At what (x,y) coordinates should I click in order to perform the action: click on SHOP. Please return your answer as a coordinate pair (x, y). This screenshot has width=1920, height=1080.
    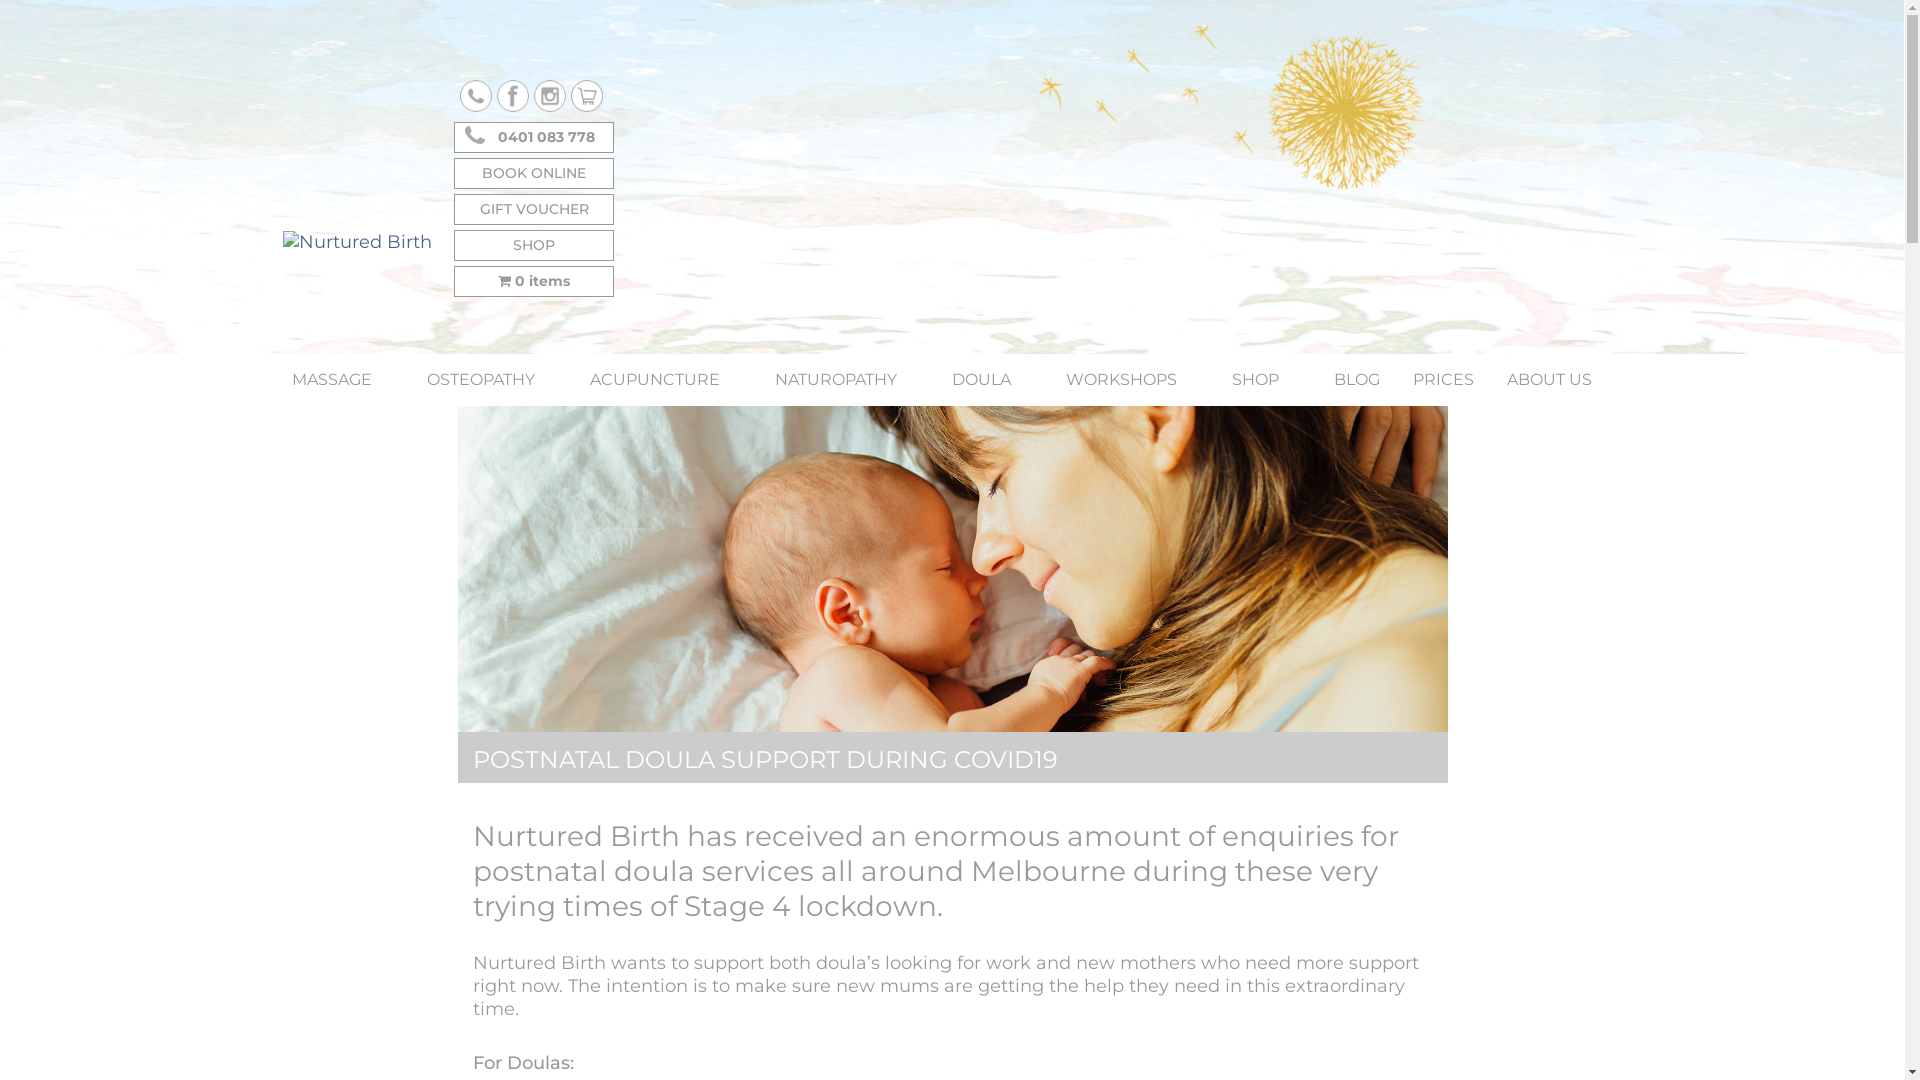
    Looking at the image, I should click on (1266, 379).